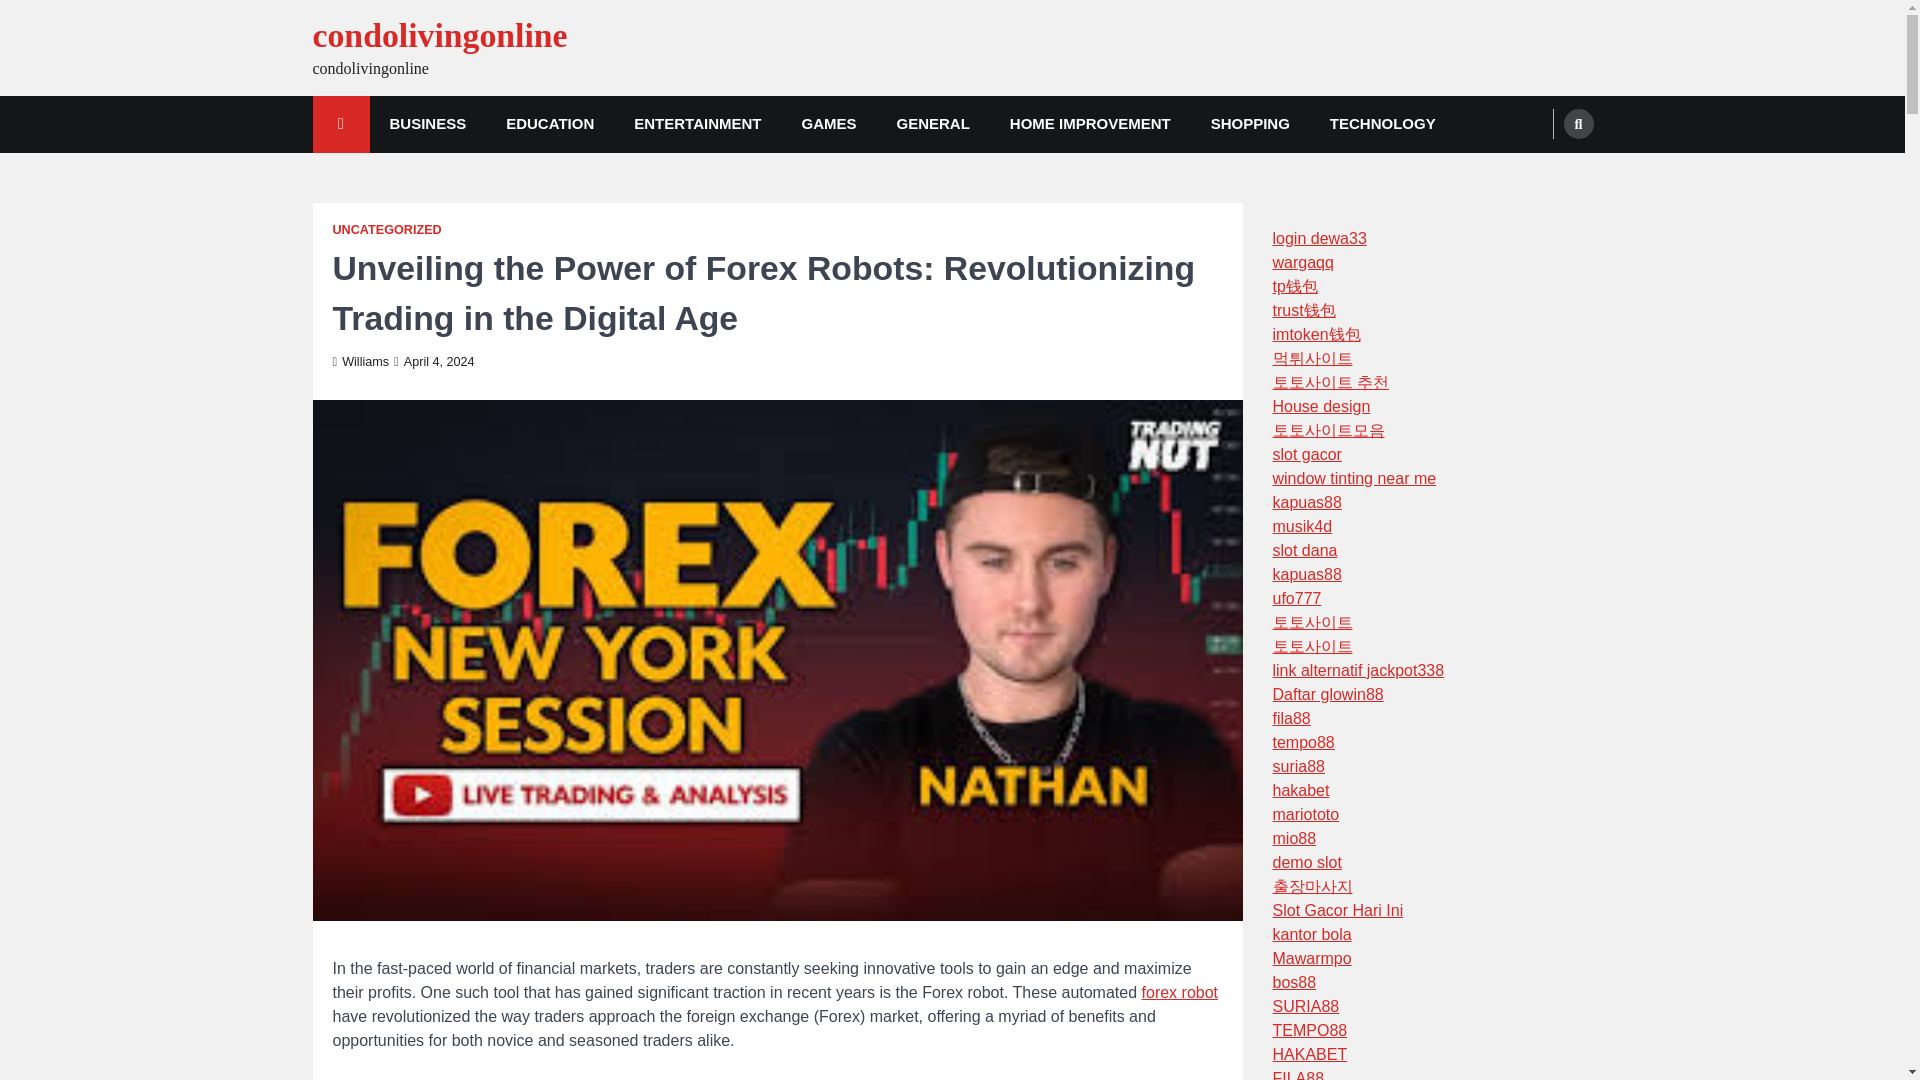 Image resolution: width=1920 pixels, height=1080 pixels. Describe the element at coordinates (386, 230) in the screenshot. I see `UNCATEGORIZED` at that location.